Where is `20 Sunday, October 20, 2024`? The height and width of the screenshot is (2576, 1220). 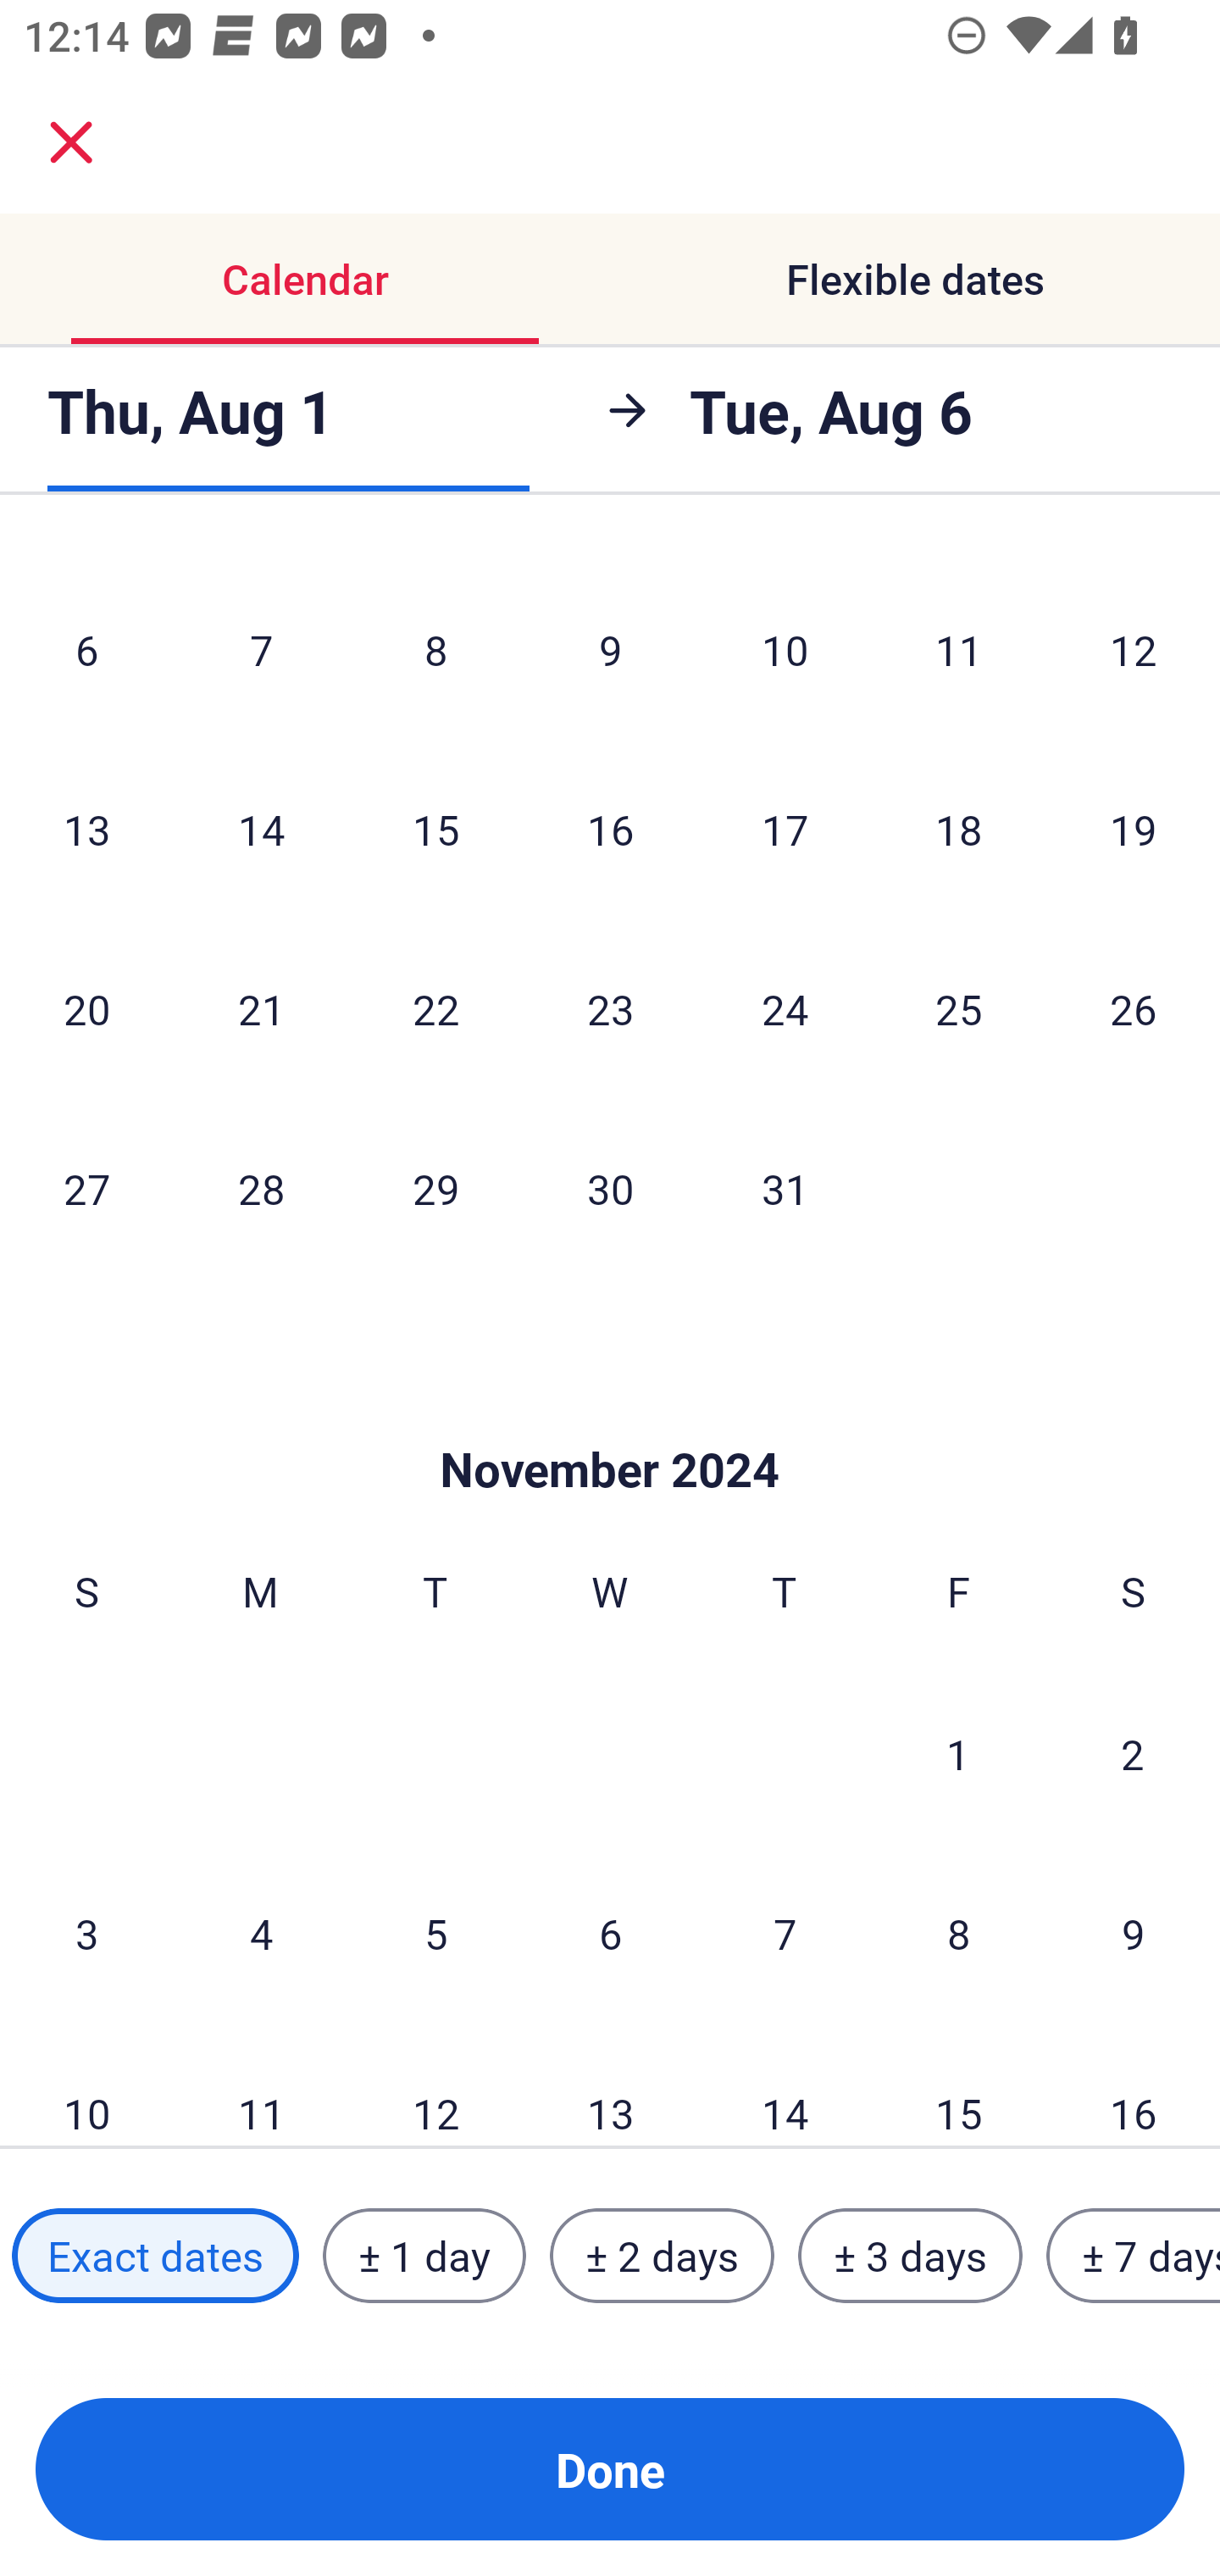 20 Sunday, October 20, 2024 is located at coordinates (86, 1008).